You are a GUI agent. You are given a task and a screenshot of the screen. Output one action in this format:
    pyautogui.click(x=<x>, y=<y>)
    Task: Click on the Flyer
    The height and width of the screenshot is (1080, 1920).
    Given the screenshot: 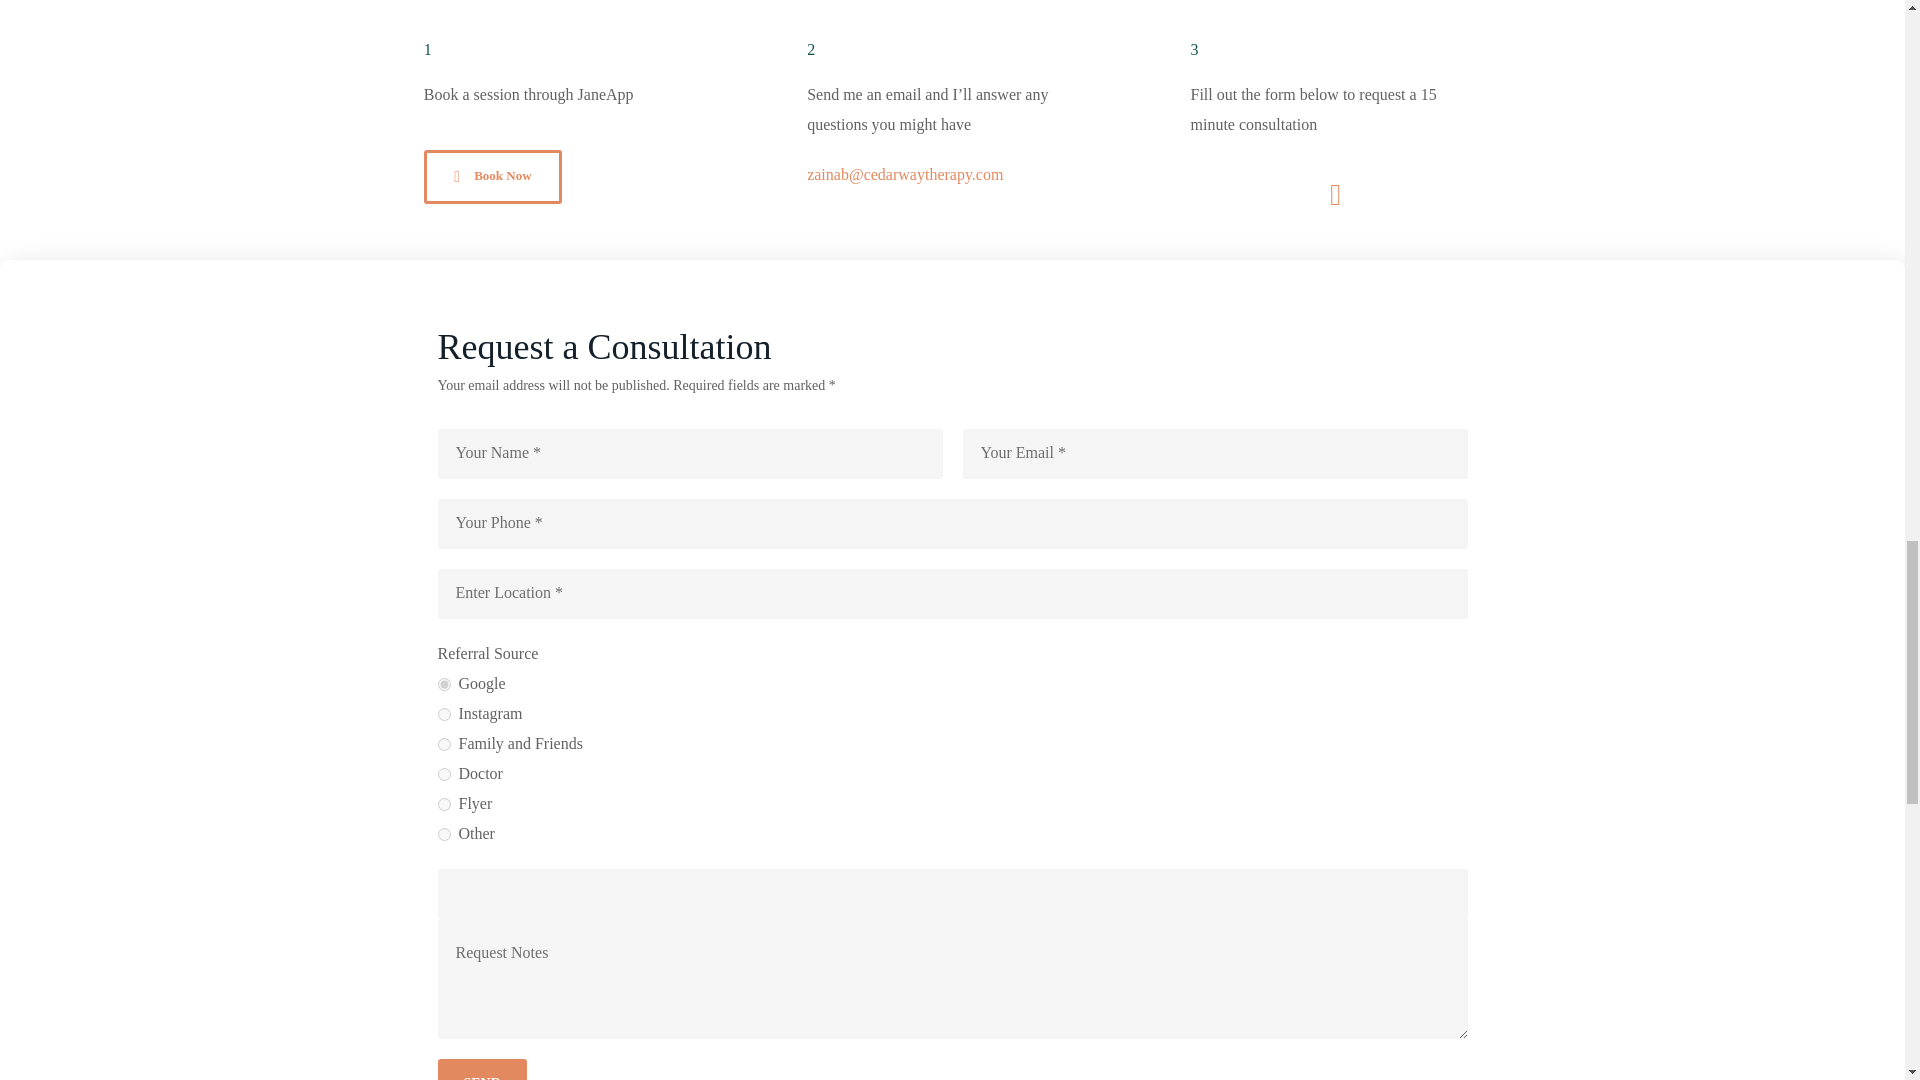 What is the action you would take?
    pyautogui.click(x=444, y=804)
    